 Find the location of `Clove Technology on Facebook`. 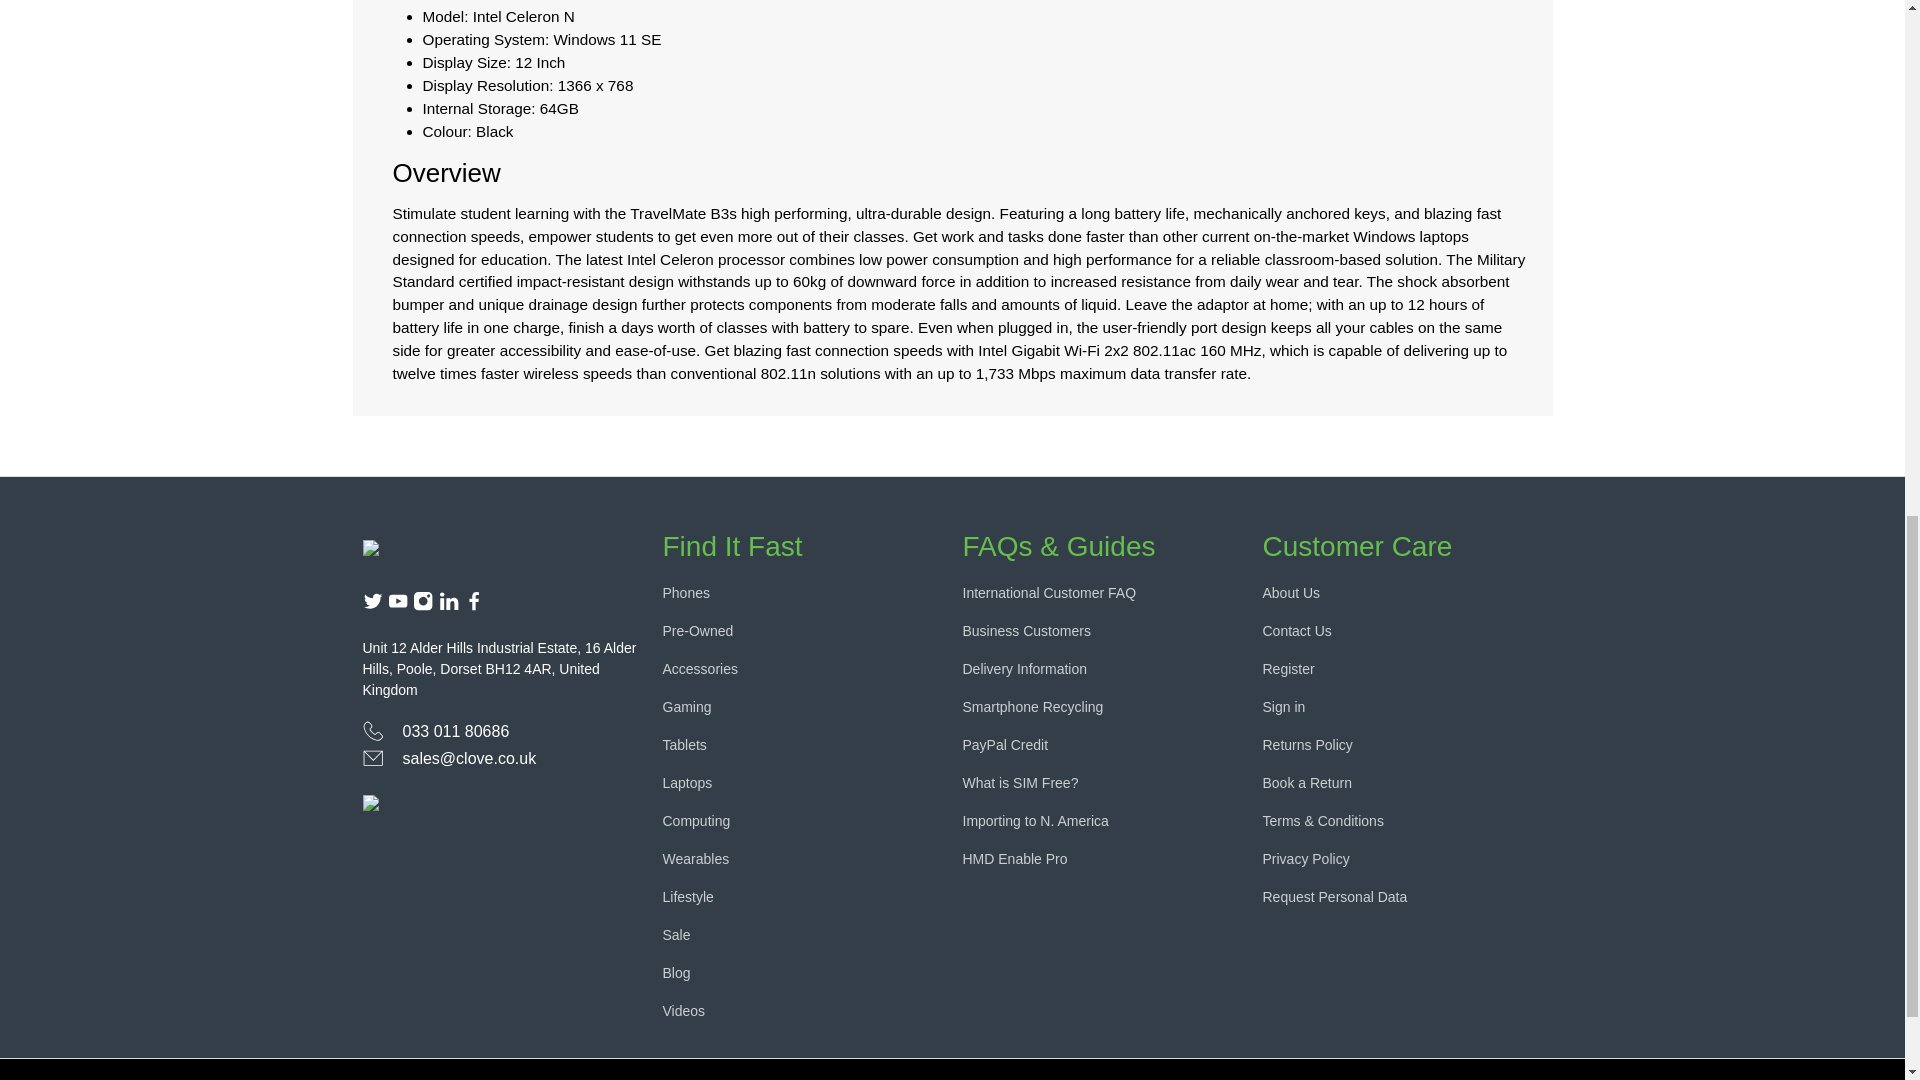

Clove Technology on Facebook is located at coordinates (474, 606).